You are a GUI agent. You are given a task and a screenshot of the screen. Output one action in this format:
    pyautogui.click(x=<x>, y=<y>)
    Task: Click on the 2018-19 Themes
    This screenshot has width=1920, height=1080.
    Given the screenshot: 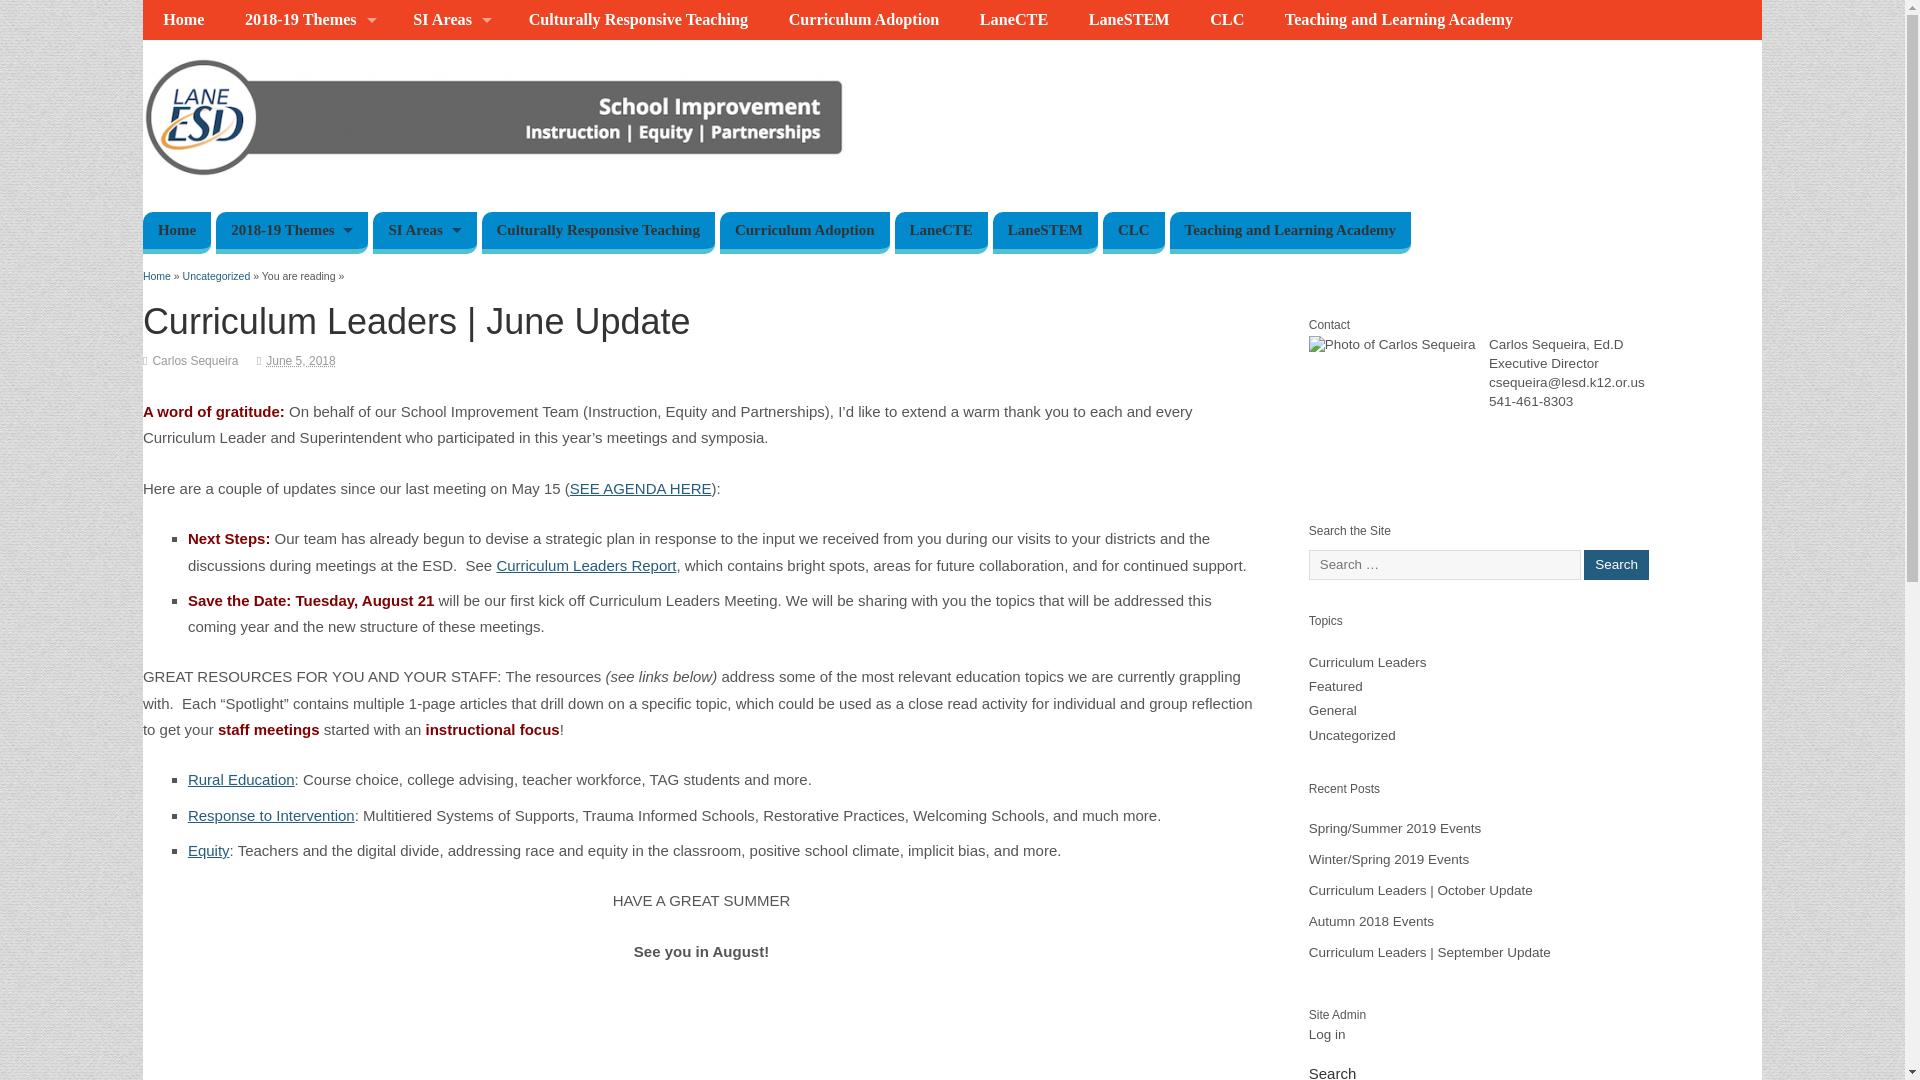 What is the action you would take?
    pyautogui.click(x=292, y=232)
    